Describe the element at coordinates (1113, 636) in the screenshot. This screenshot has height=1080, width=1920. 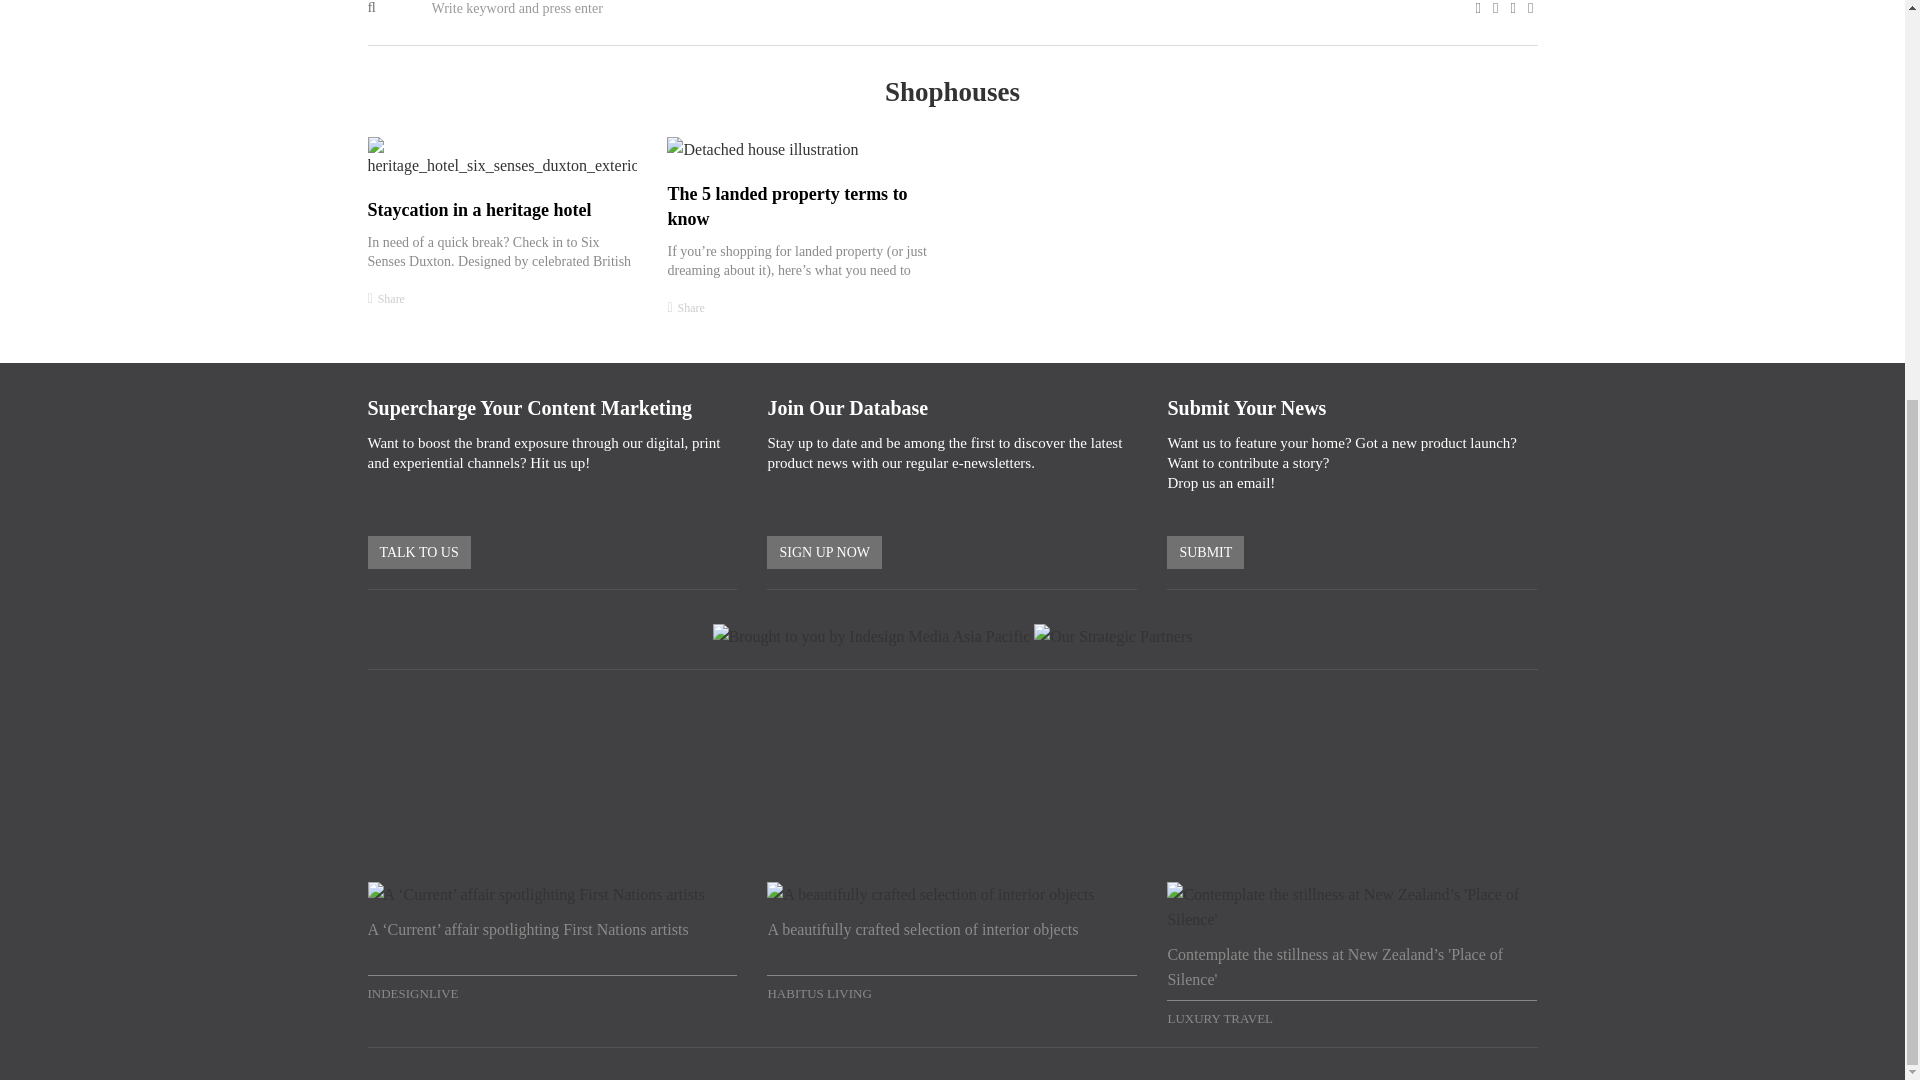
I see `Our Strategic Partners` at that location.